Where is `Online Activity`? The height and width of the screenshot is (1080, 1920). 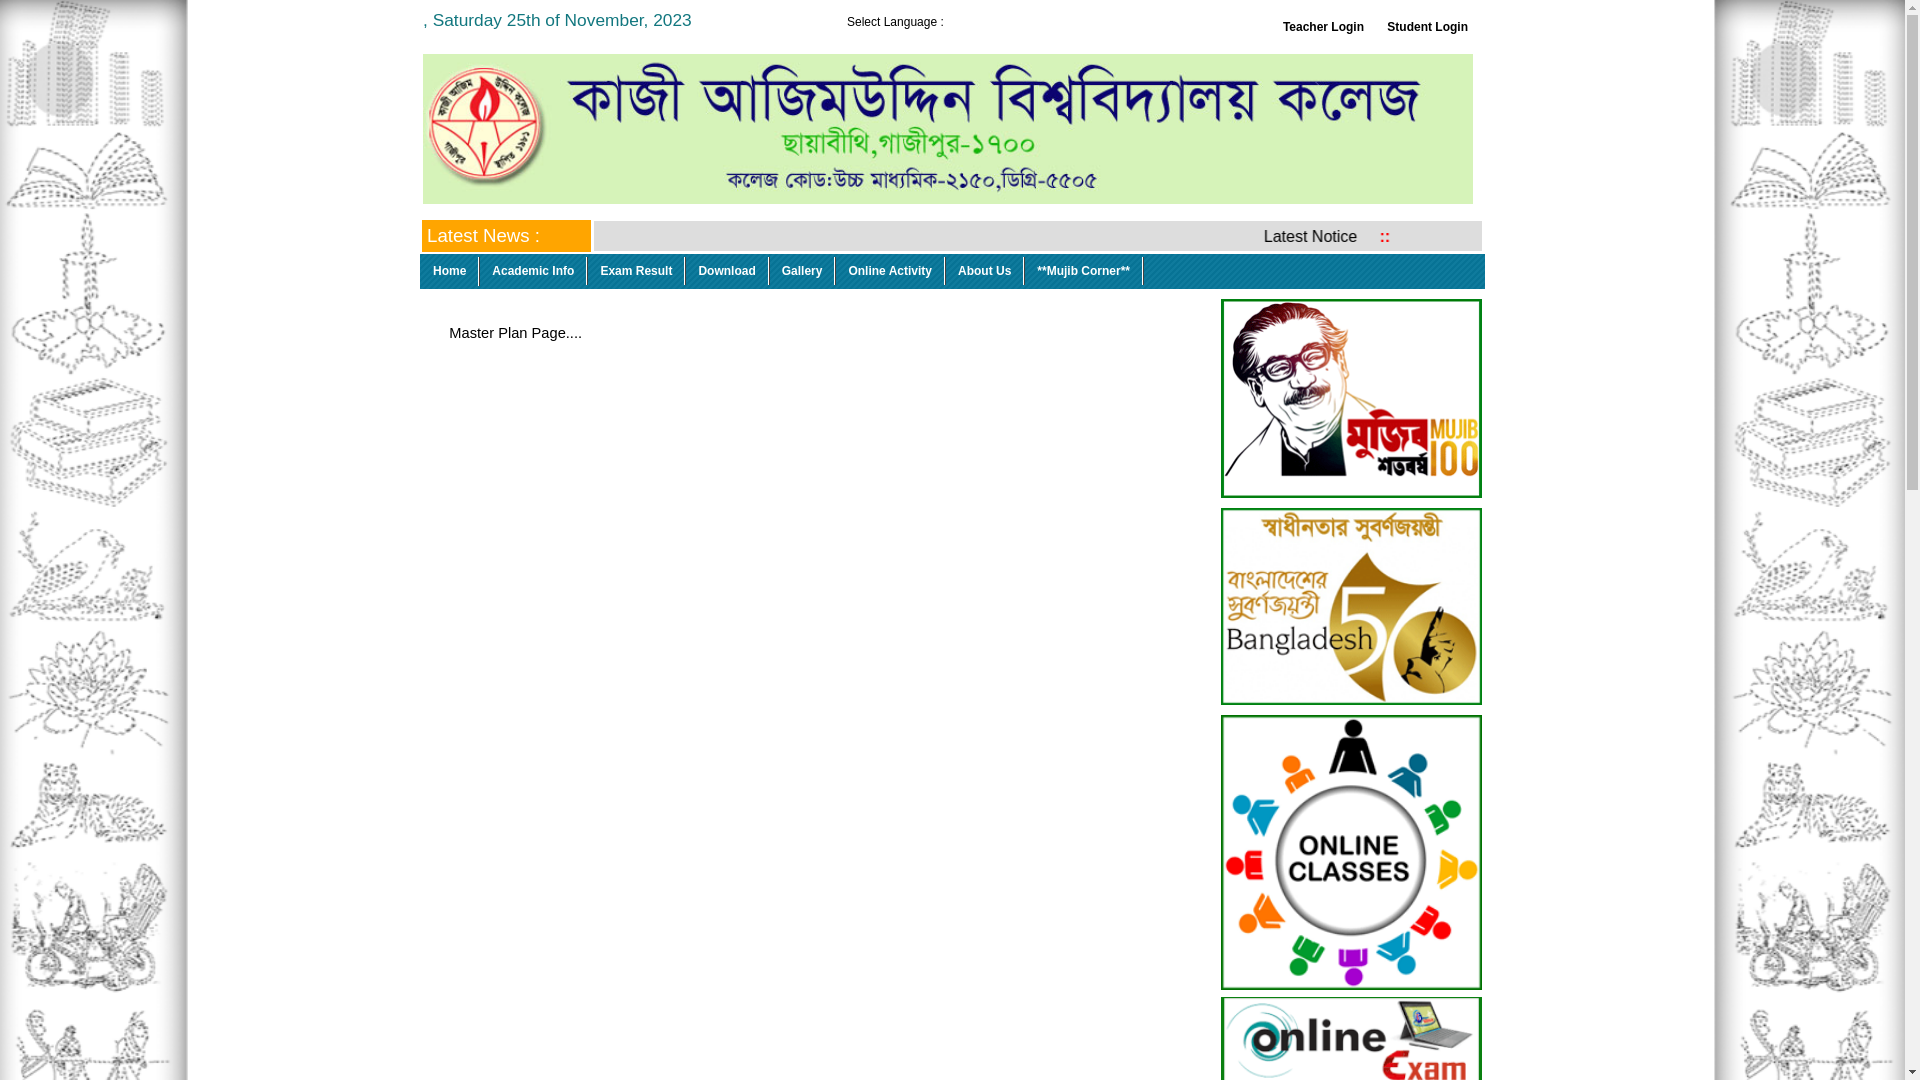 Online Activity is located at coordinates (890, 271).